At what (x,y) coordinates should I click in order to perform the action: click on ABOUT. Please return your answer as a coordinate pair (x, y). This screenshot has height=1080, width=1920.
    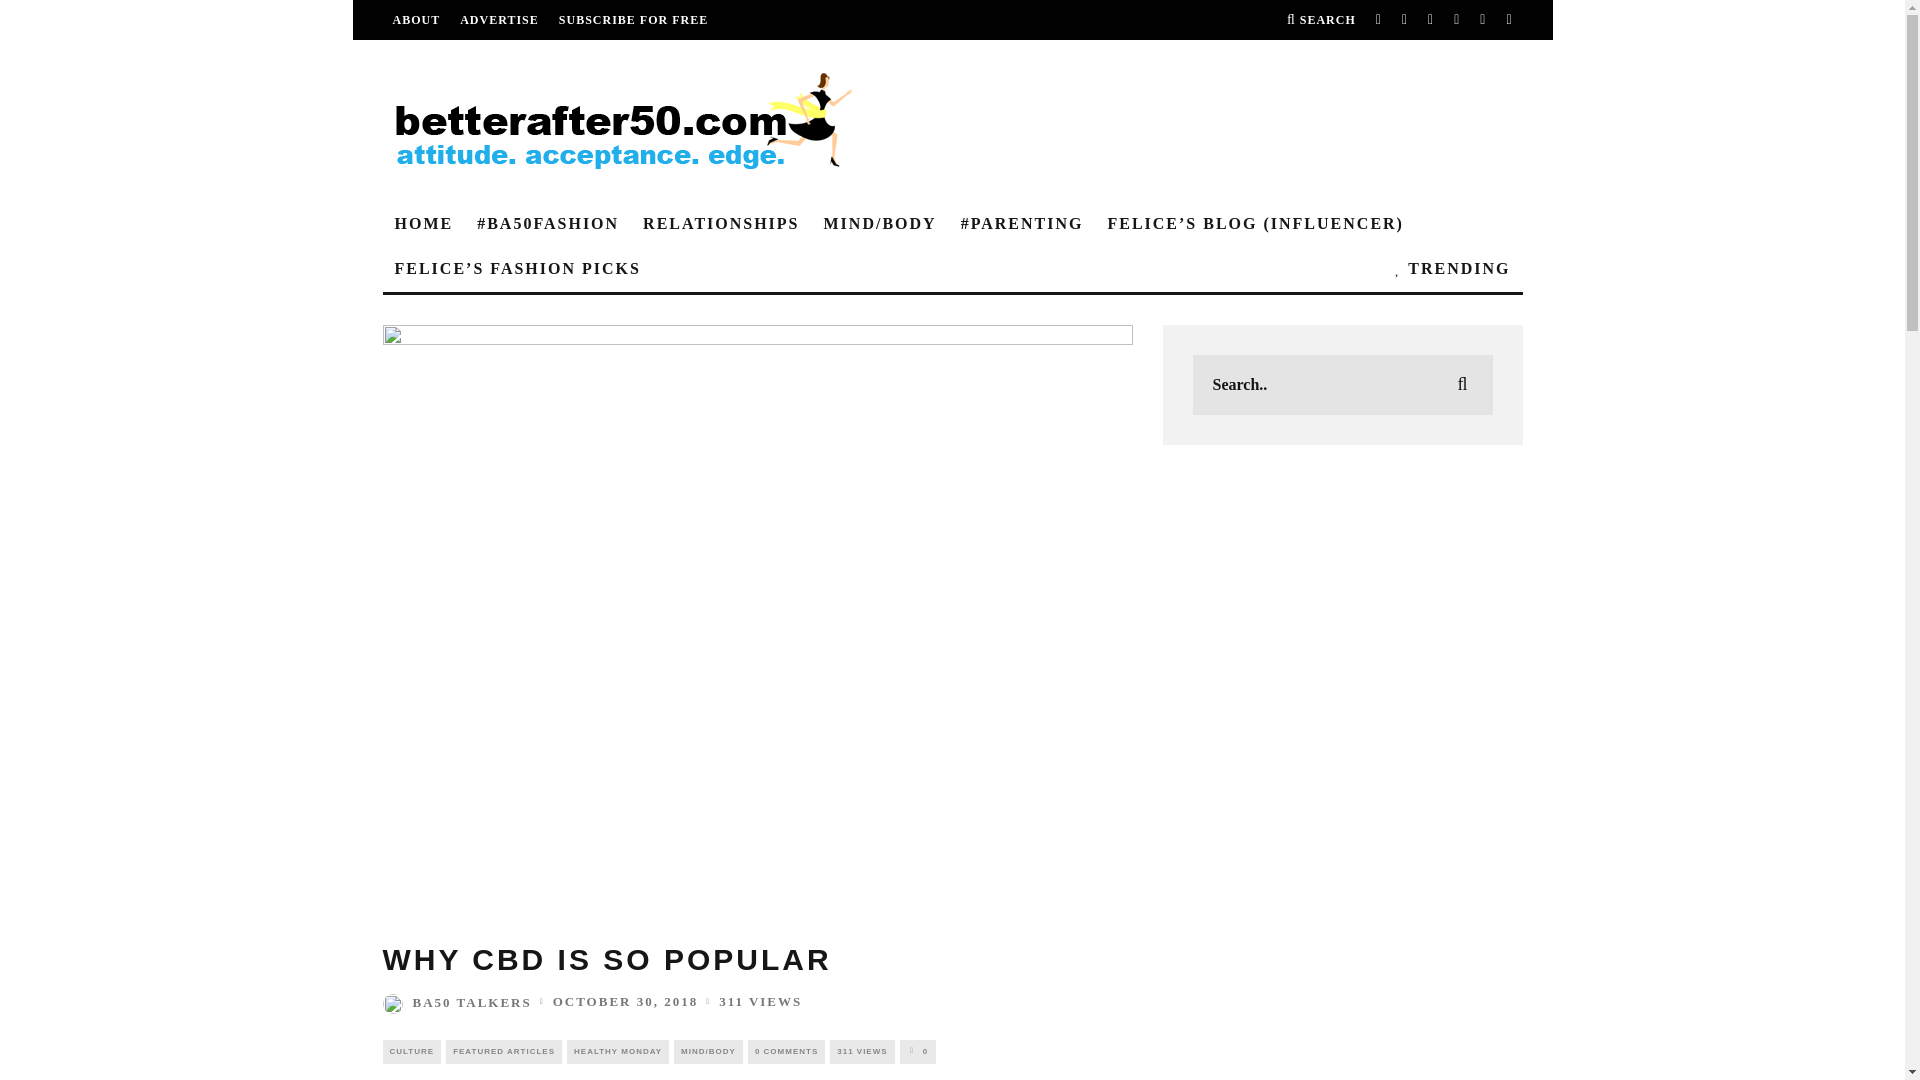
    Looking at the image, I should click on (415, 20).